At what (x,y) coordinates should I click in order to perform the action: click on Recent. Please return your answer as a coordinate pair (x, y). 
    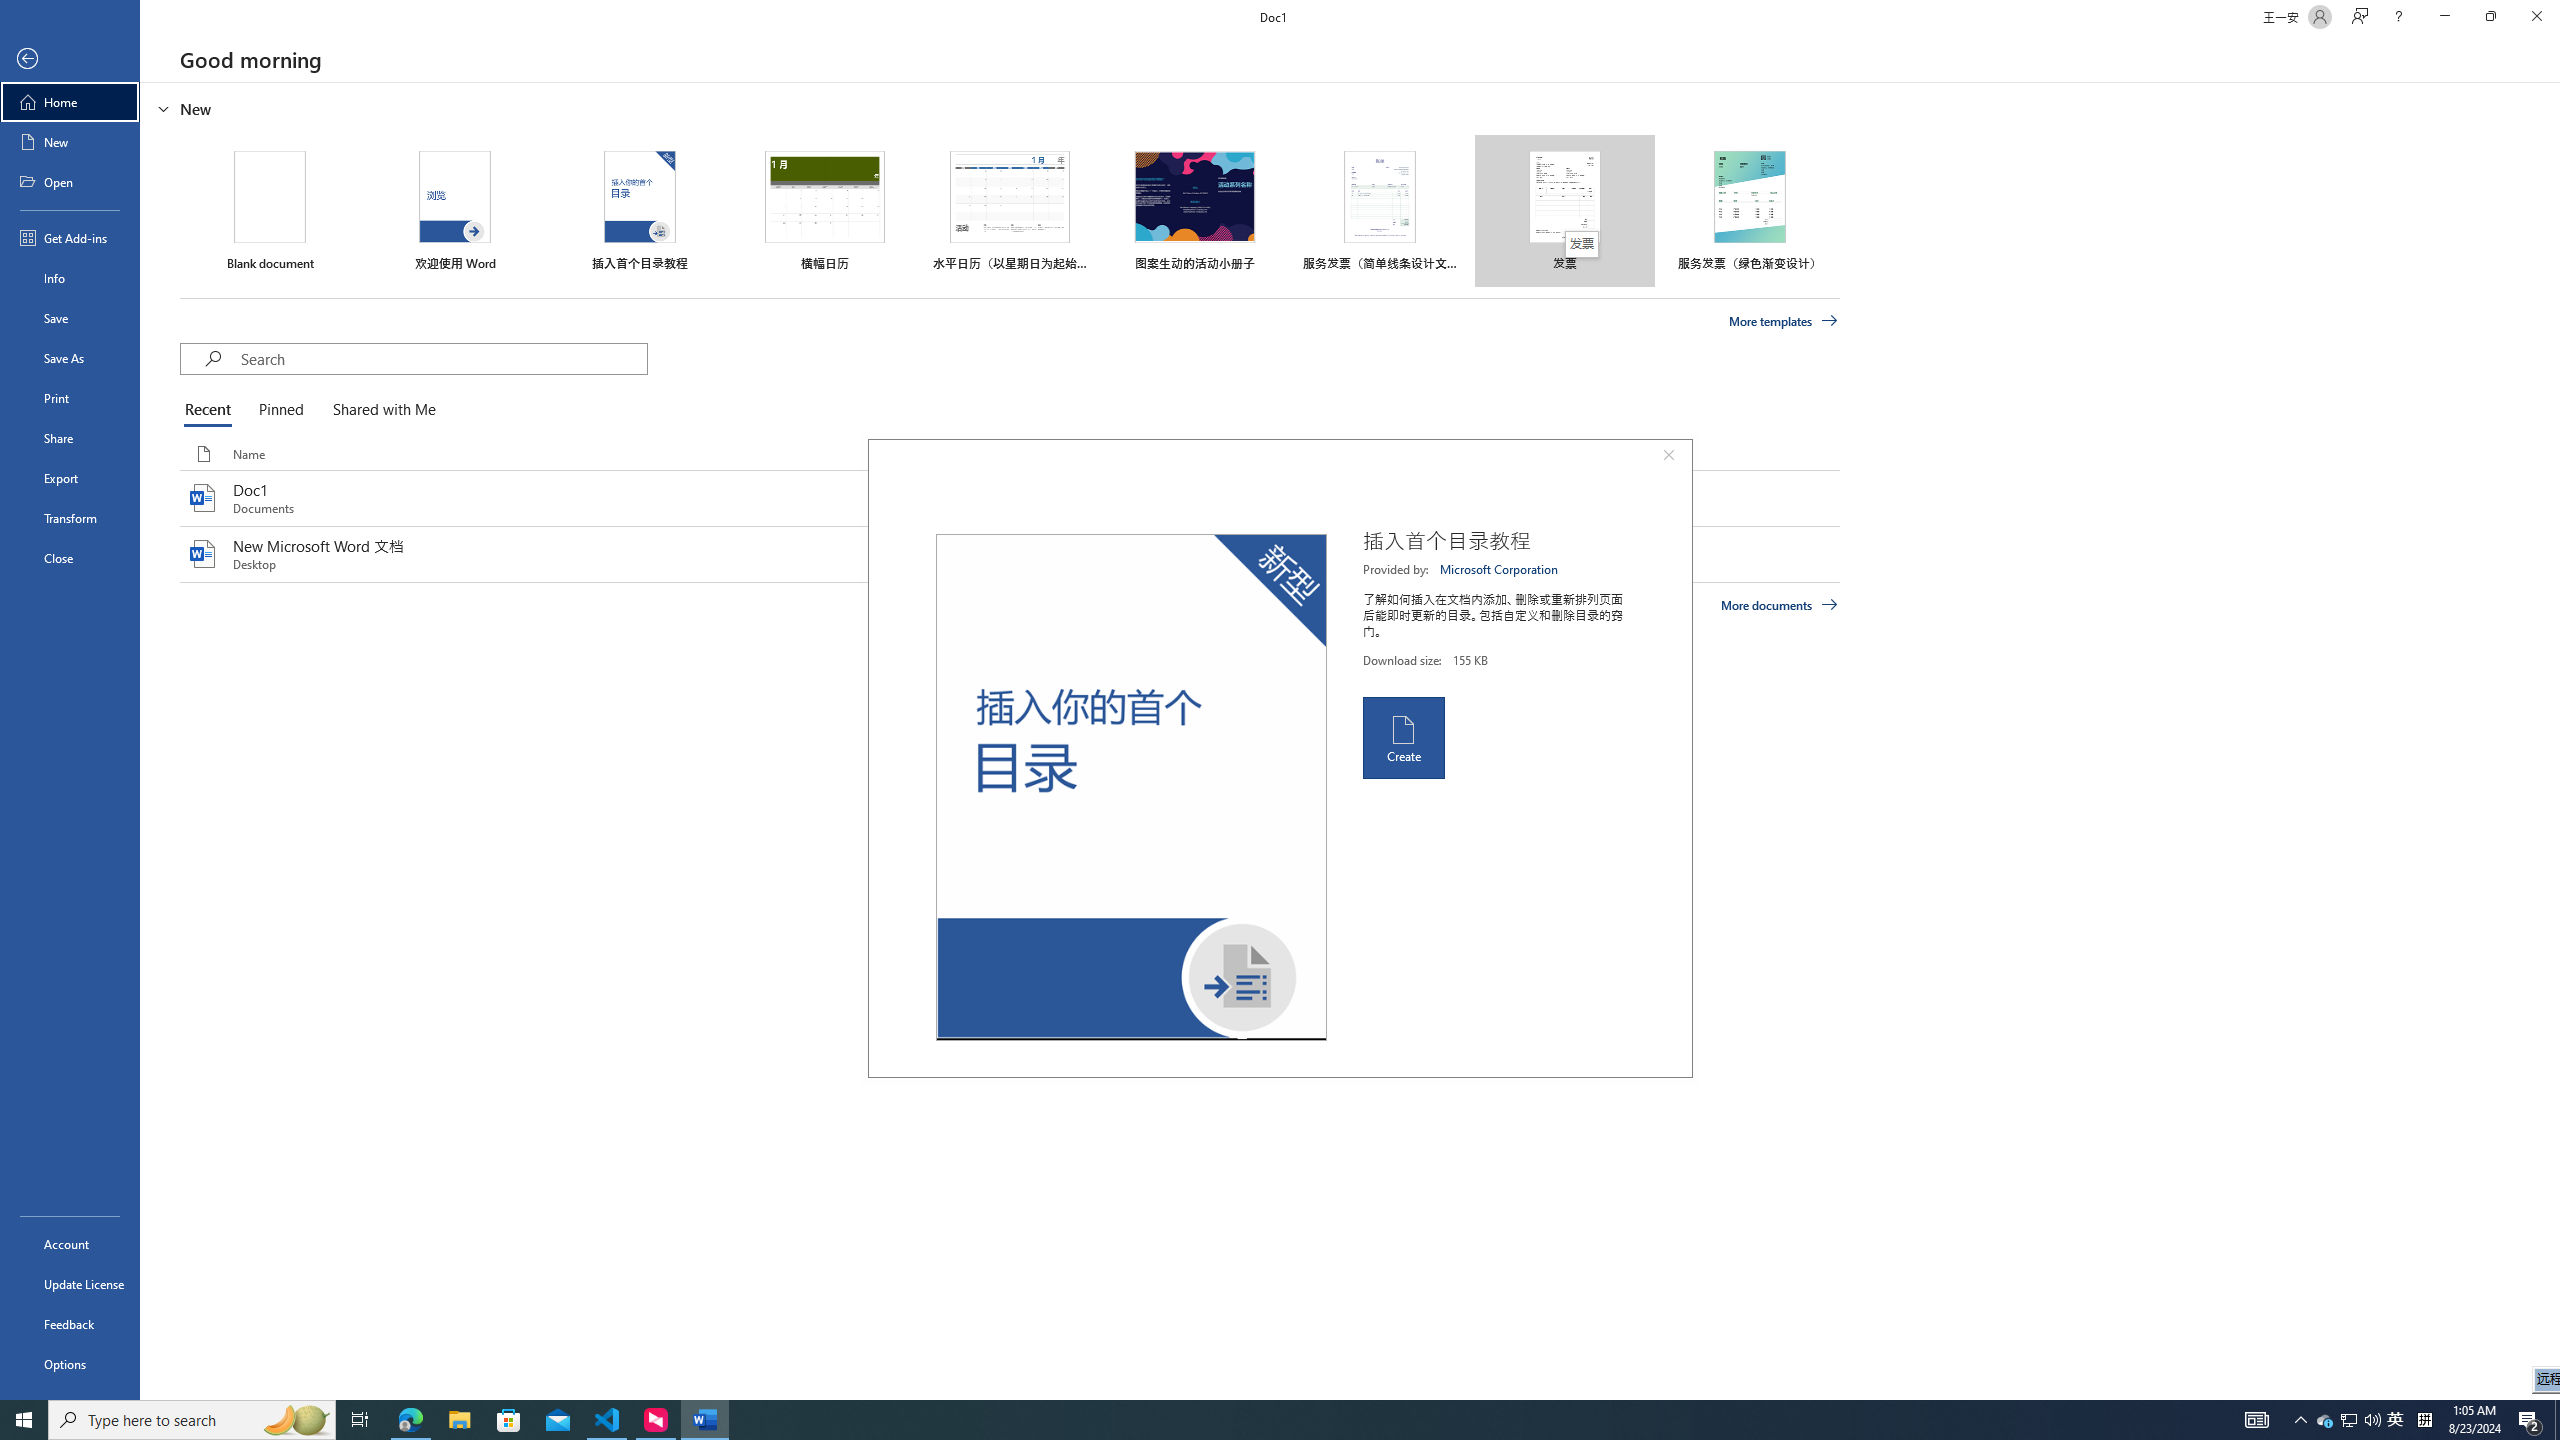
    Looking at the image, I should click on (211, 410).